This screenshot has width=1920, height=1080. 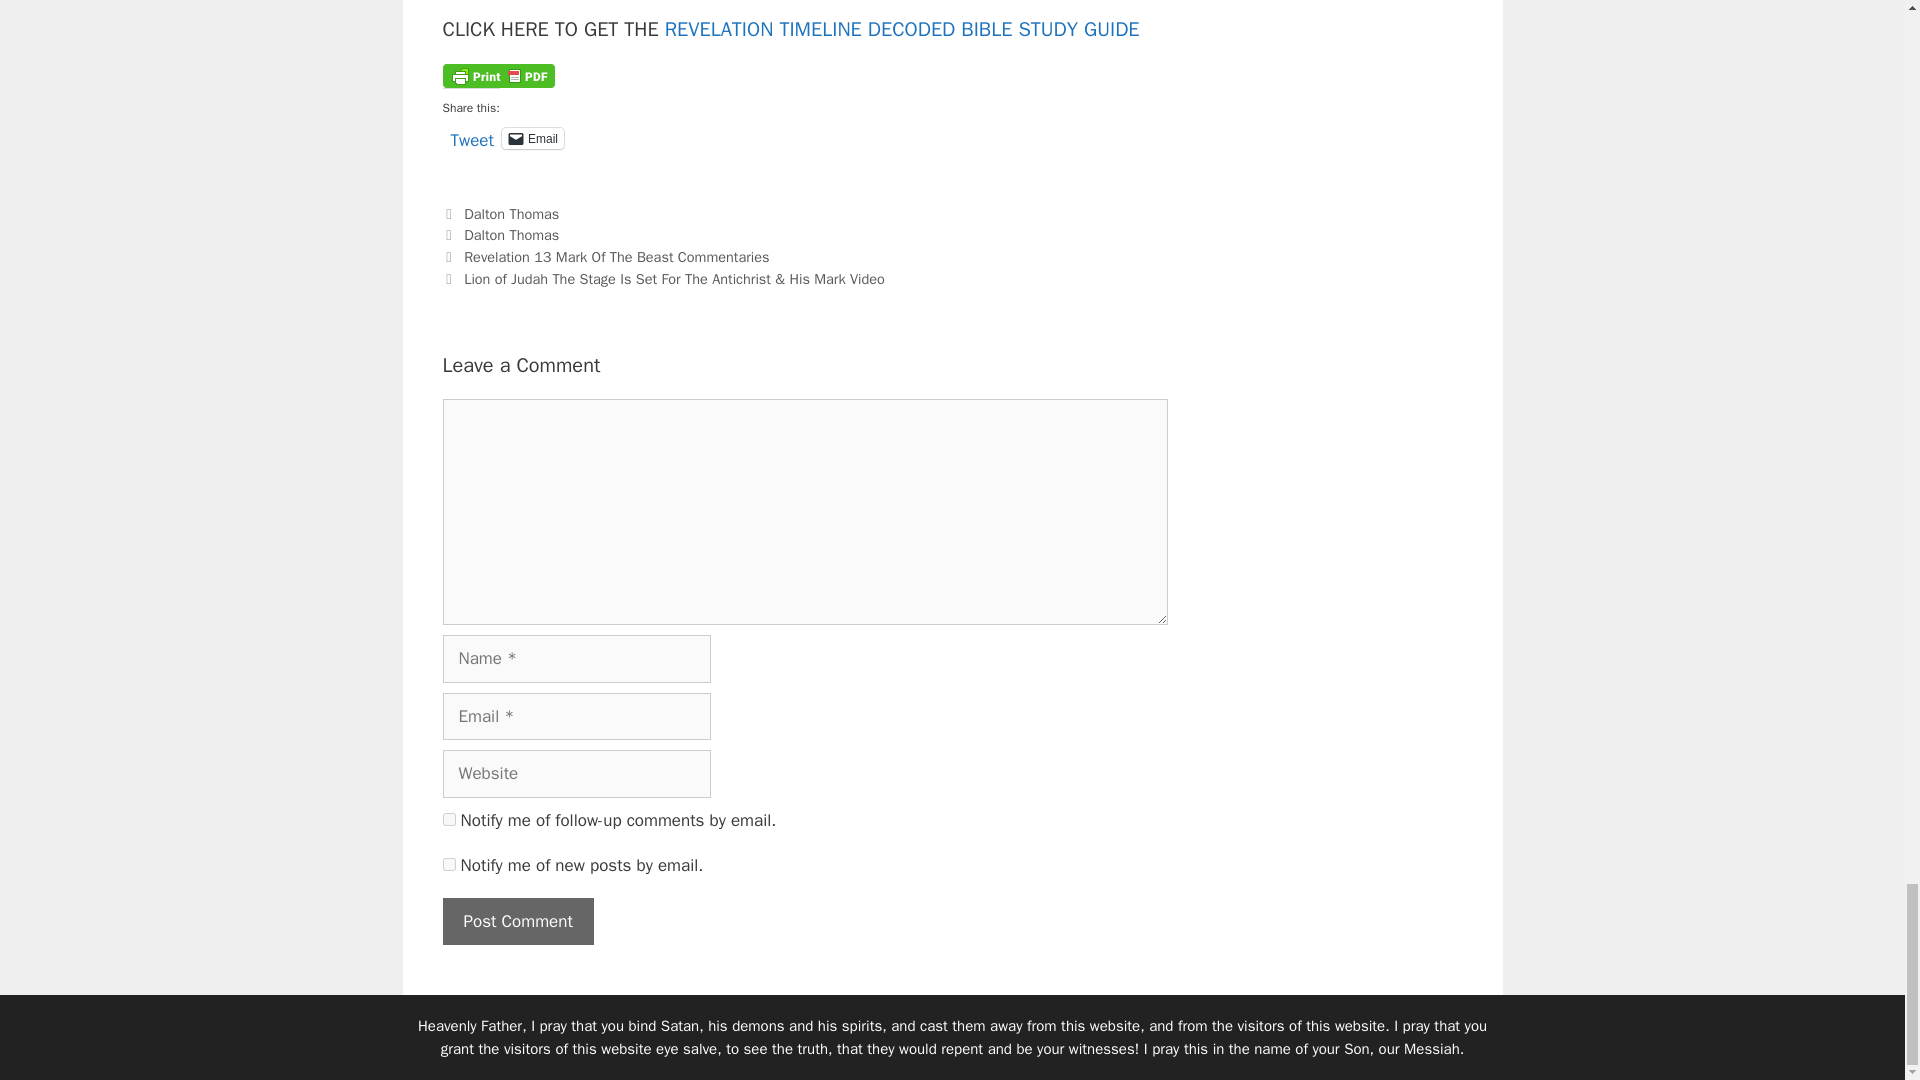 What do you see at coordinates (448, 820) in the screenshot?
I see `subscribe` at bounding box center [448, 820].